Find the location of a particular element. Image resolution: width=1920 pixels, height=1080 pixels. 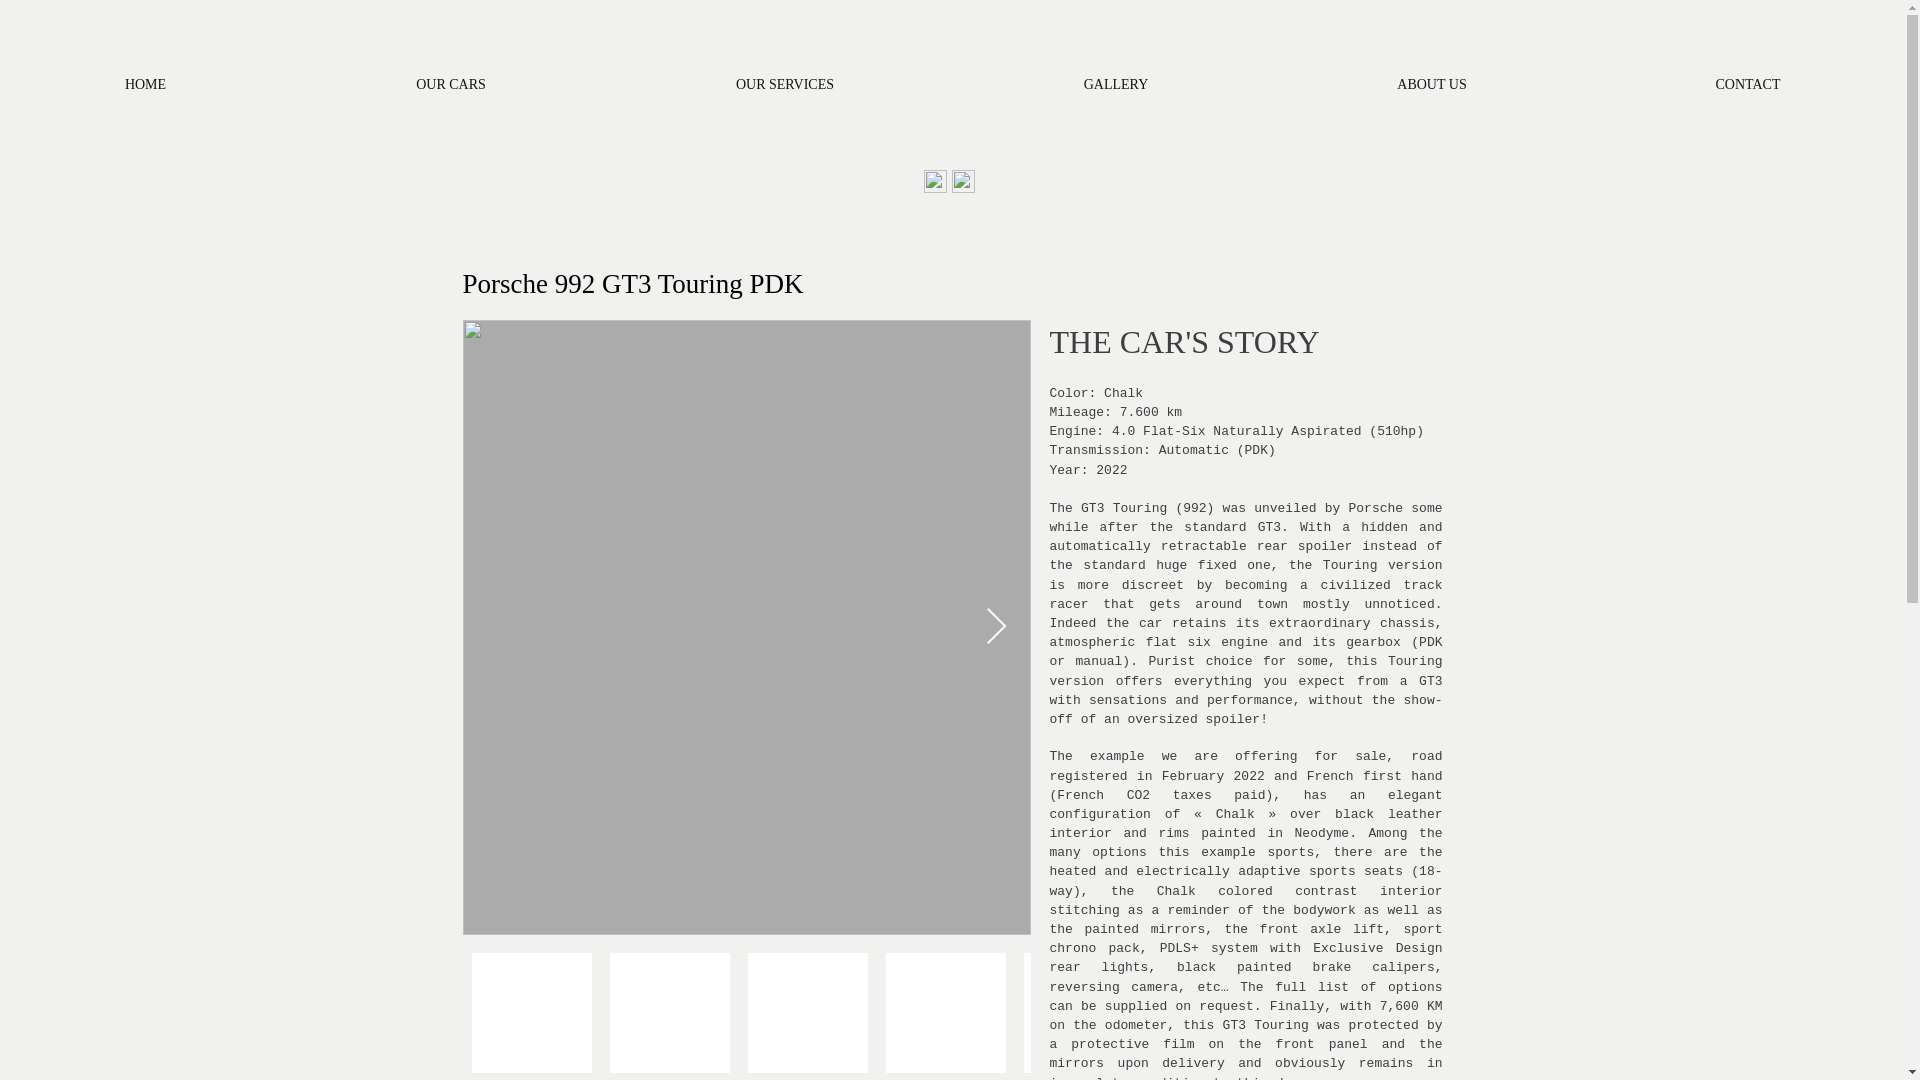

OUR CARS is located at coordinates (450, 82).